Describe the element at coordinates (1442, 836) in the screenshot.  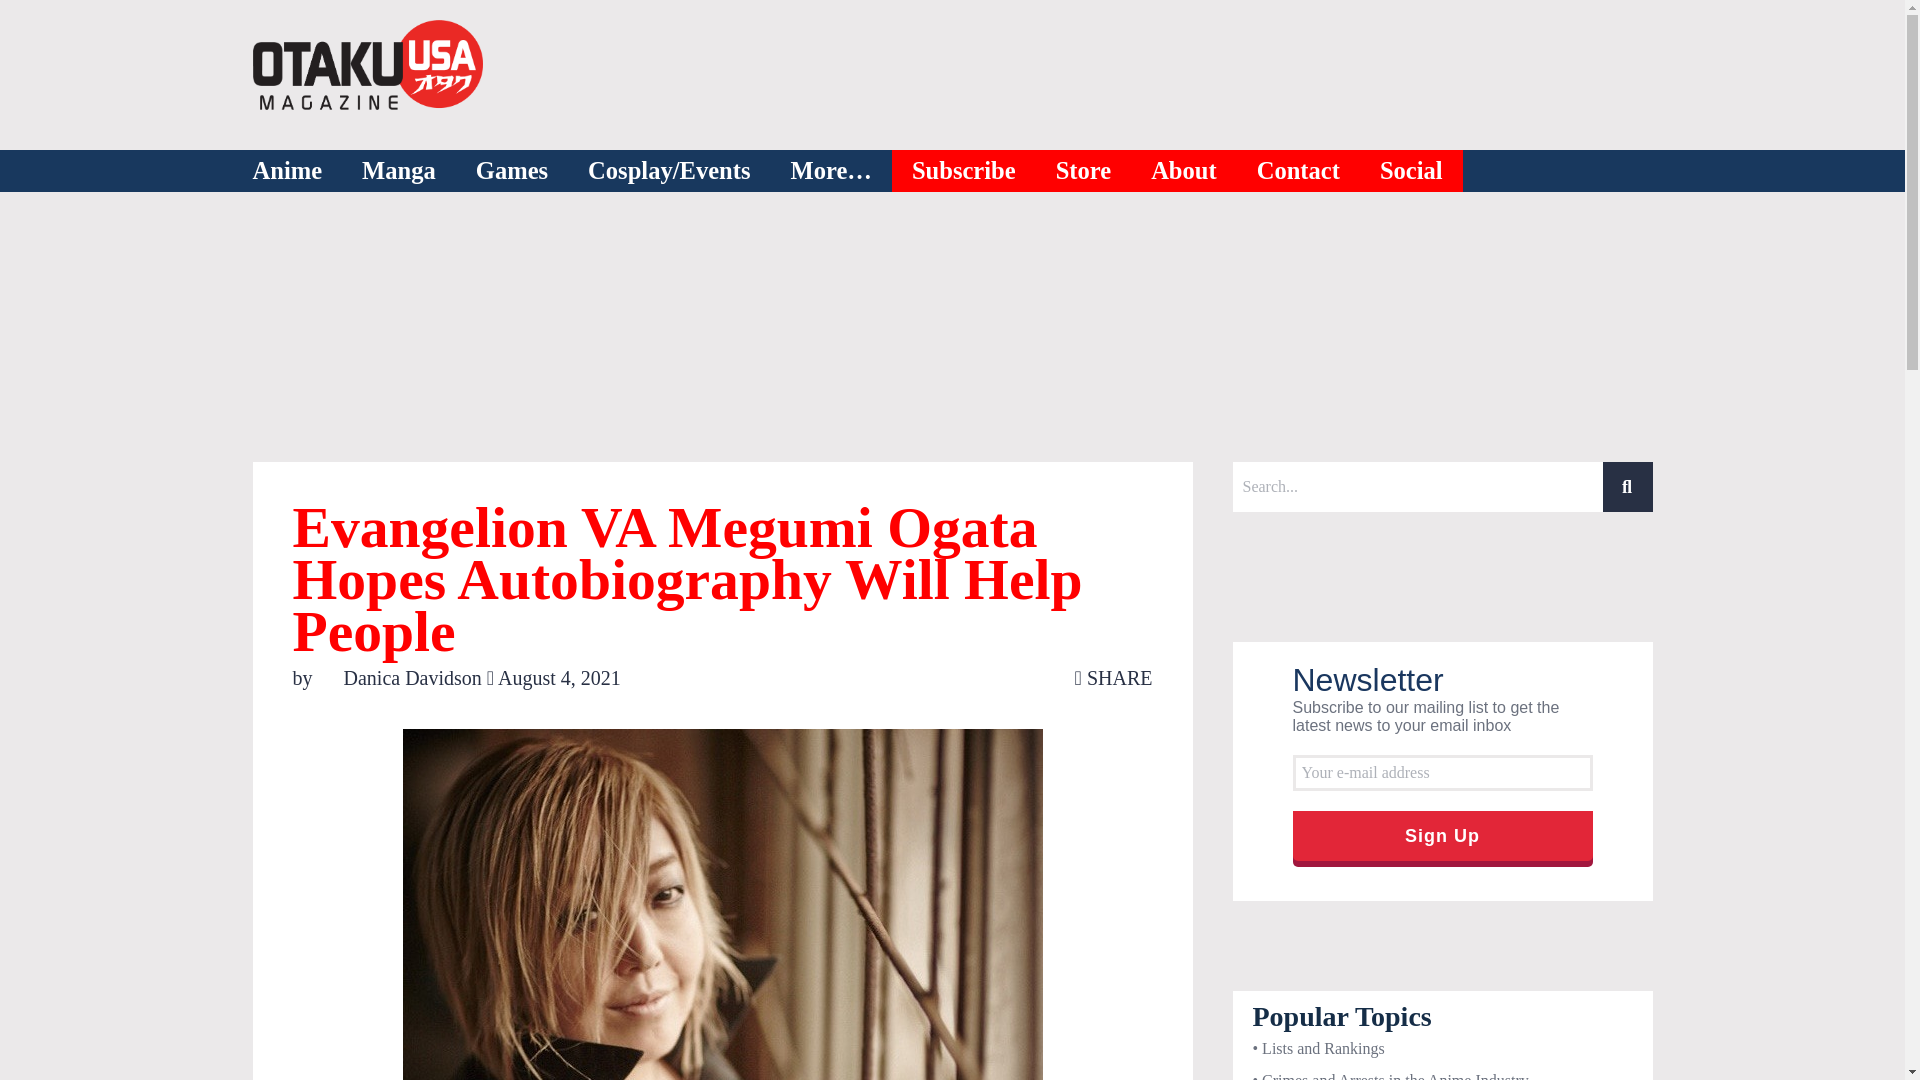
I see `Sign Up` at that location.